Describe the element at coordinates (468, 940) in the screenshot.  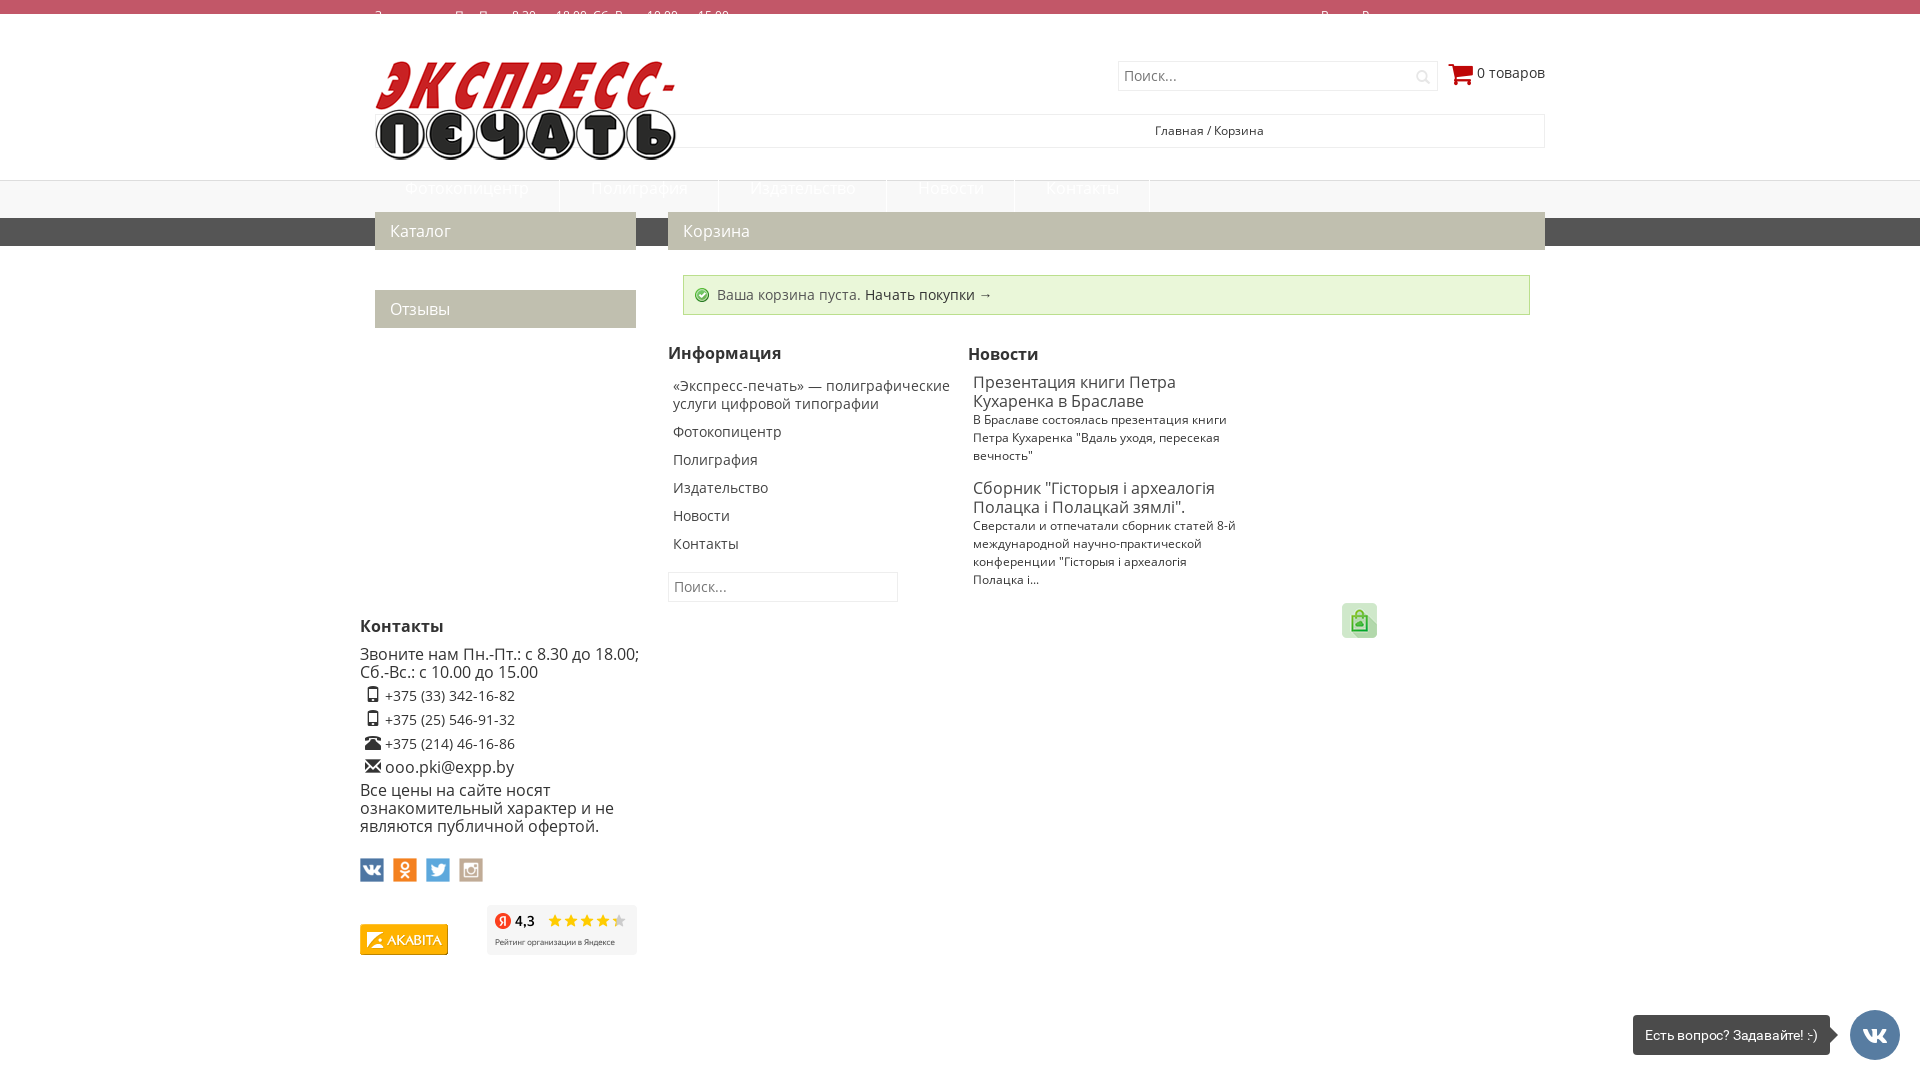
I see `LiveInternet` at that location.